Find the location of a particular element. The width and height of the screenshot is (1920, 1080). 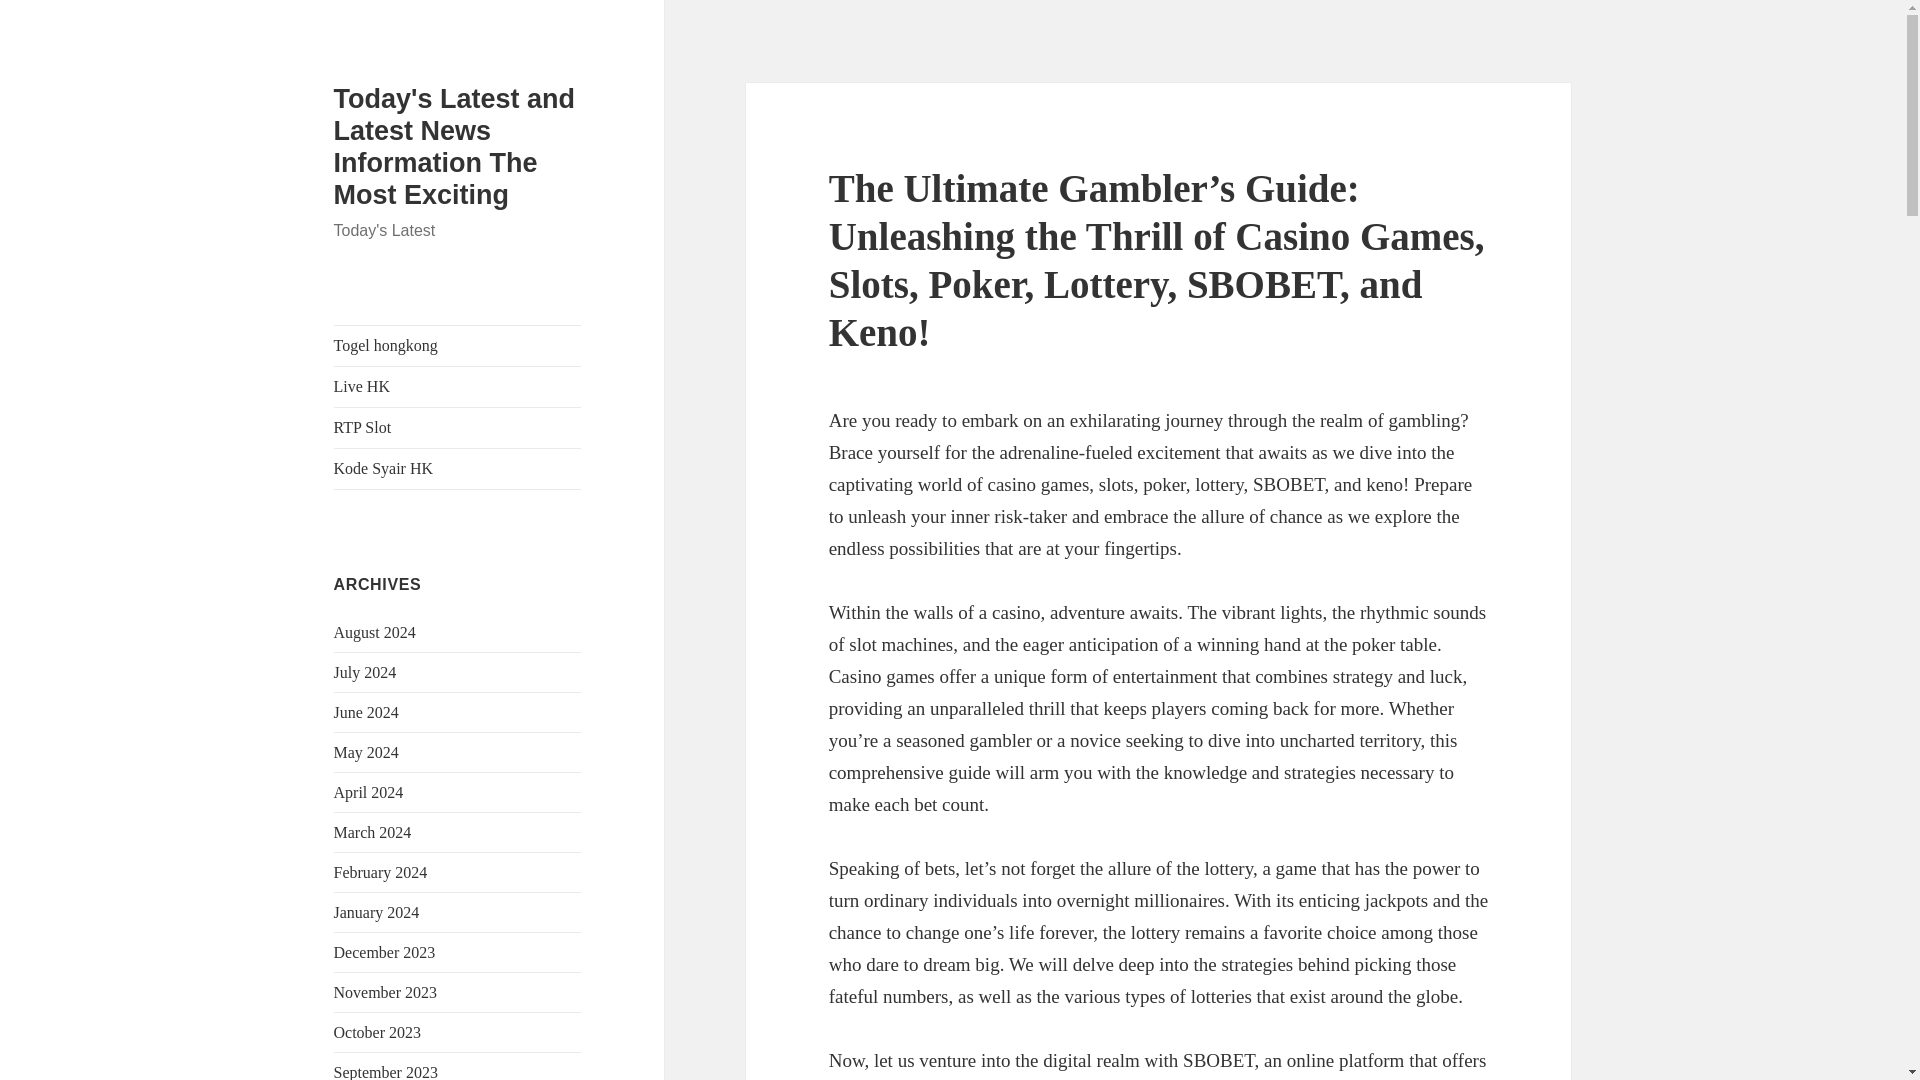

March 2024 is located at coordinates (373, 832).